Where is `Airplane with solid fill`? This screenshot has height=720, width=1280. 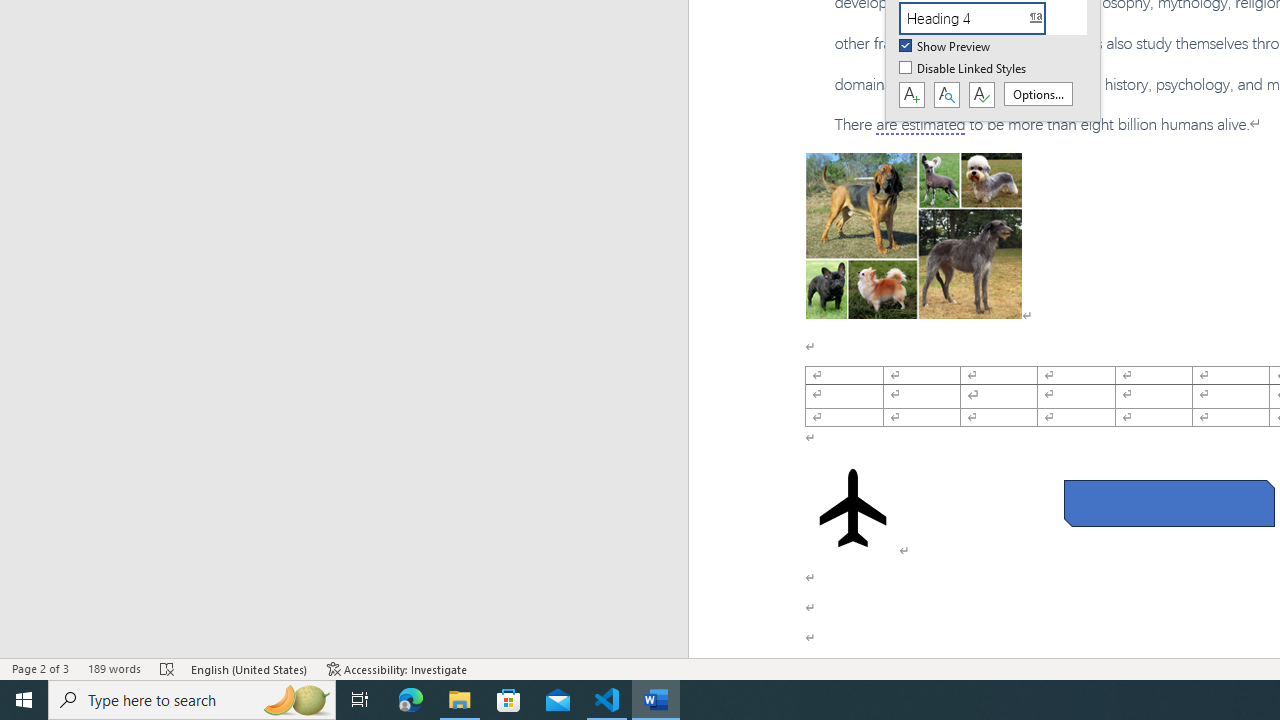
Airplane with solid fill is located at coordinates (852, 508).